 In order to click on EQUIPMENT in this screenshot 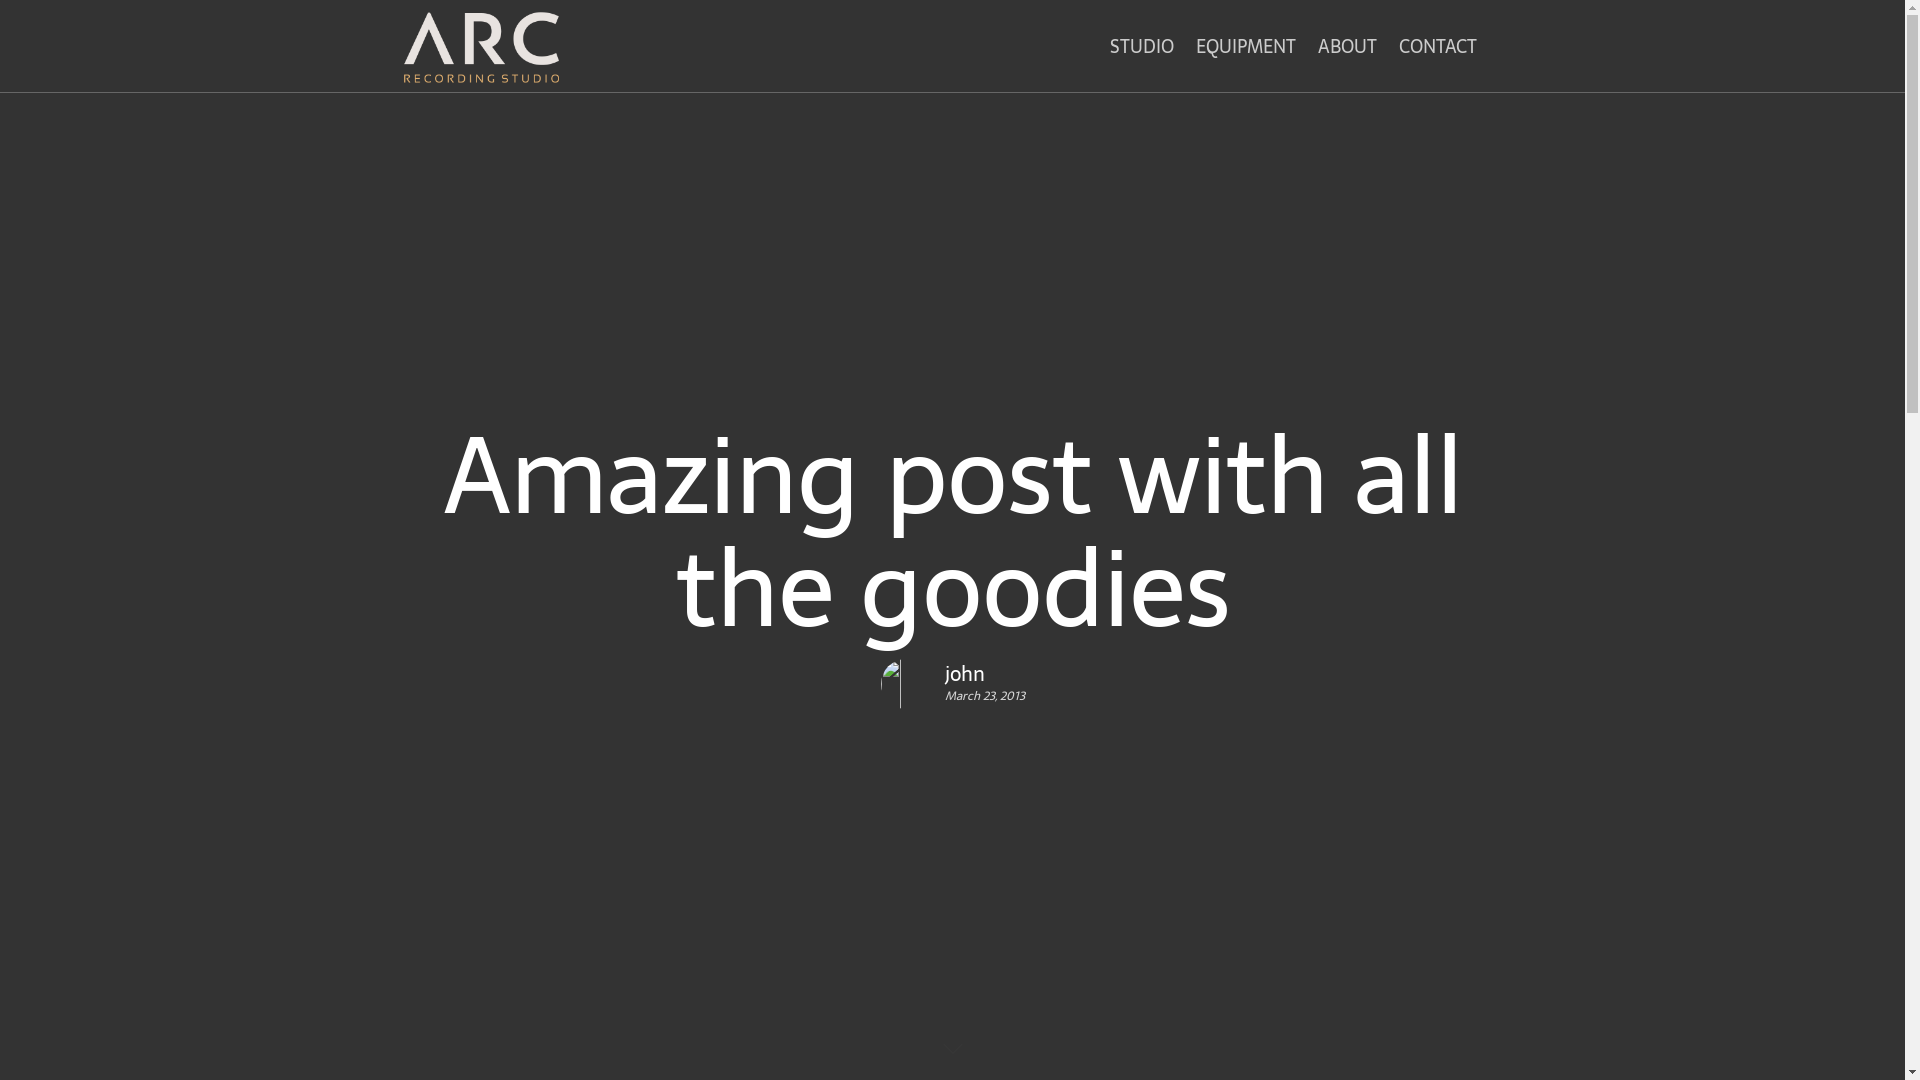, I will do `click(1246, 52)`.